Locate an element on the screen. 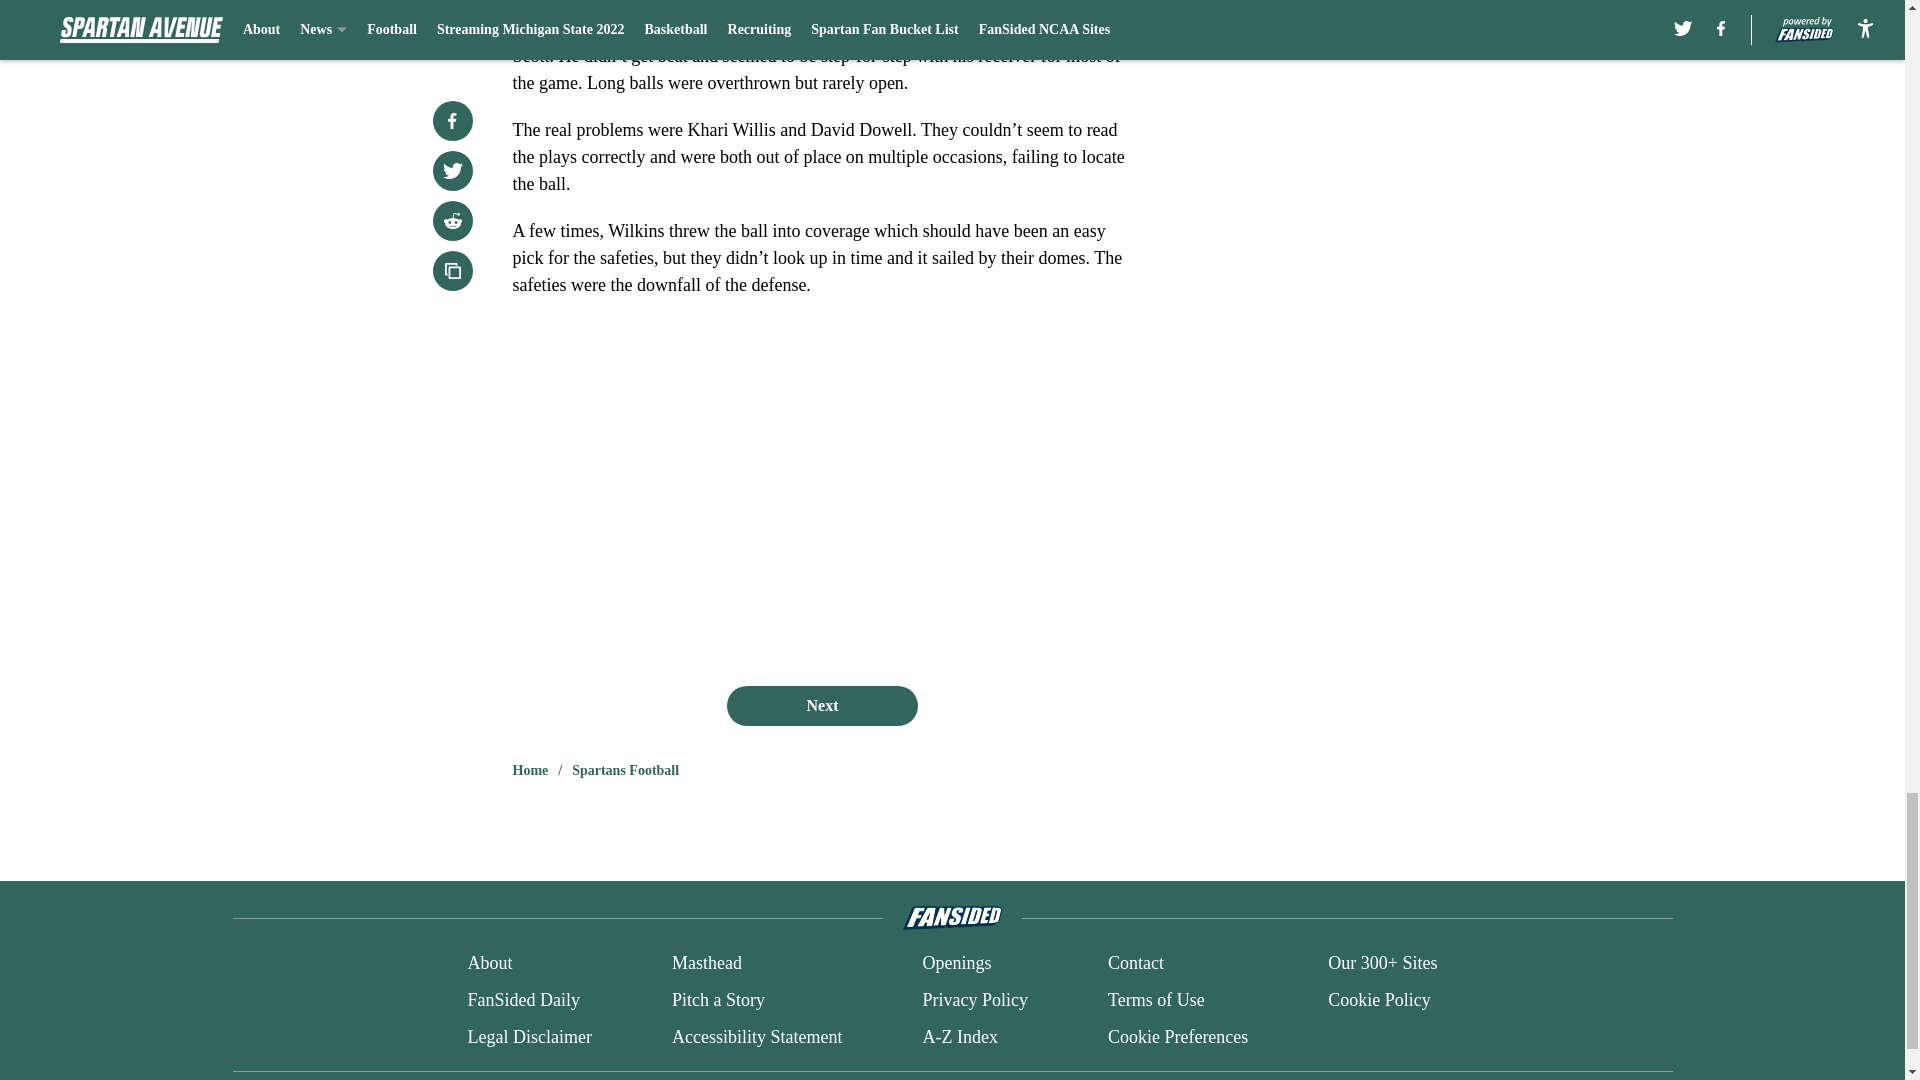  Spartans Football is located at coordinates (626, 770).